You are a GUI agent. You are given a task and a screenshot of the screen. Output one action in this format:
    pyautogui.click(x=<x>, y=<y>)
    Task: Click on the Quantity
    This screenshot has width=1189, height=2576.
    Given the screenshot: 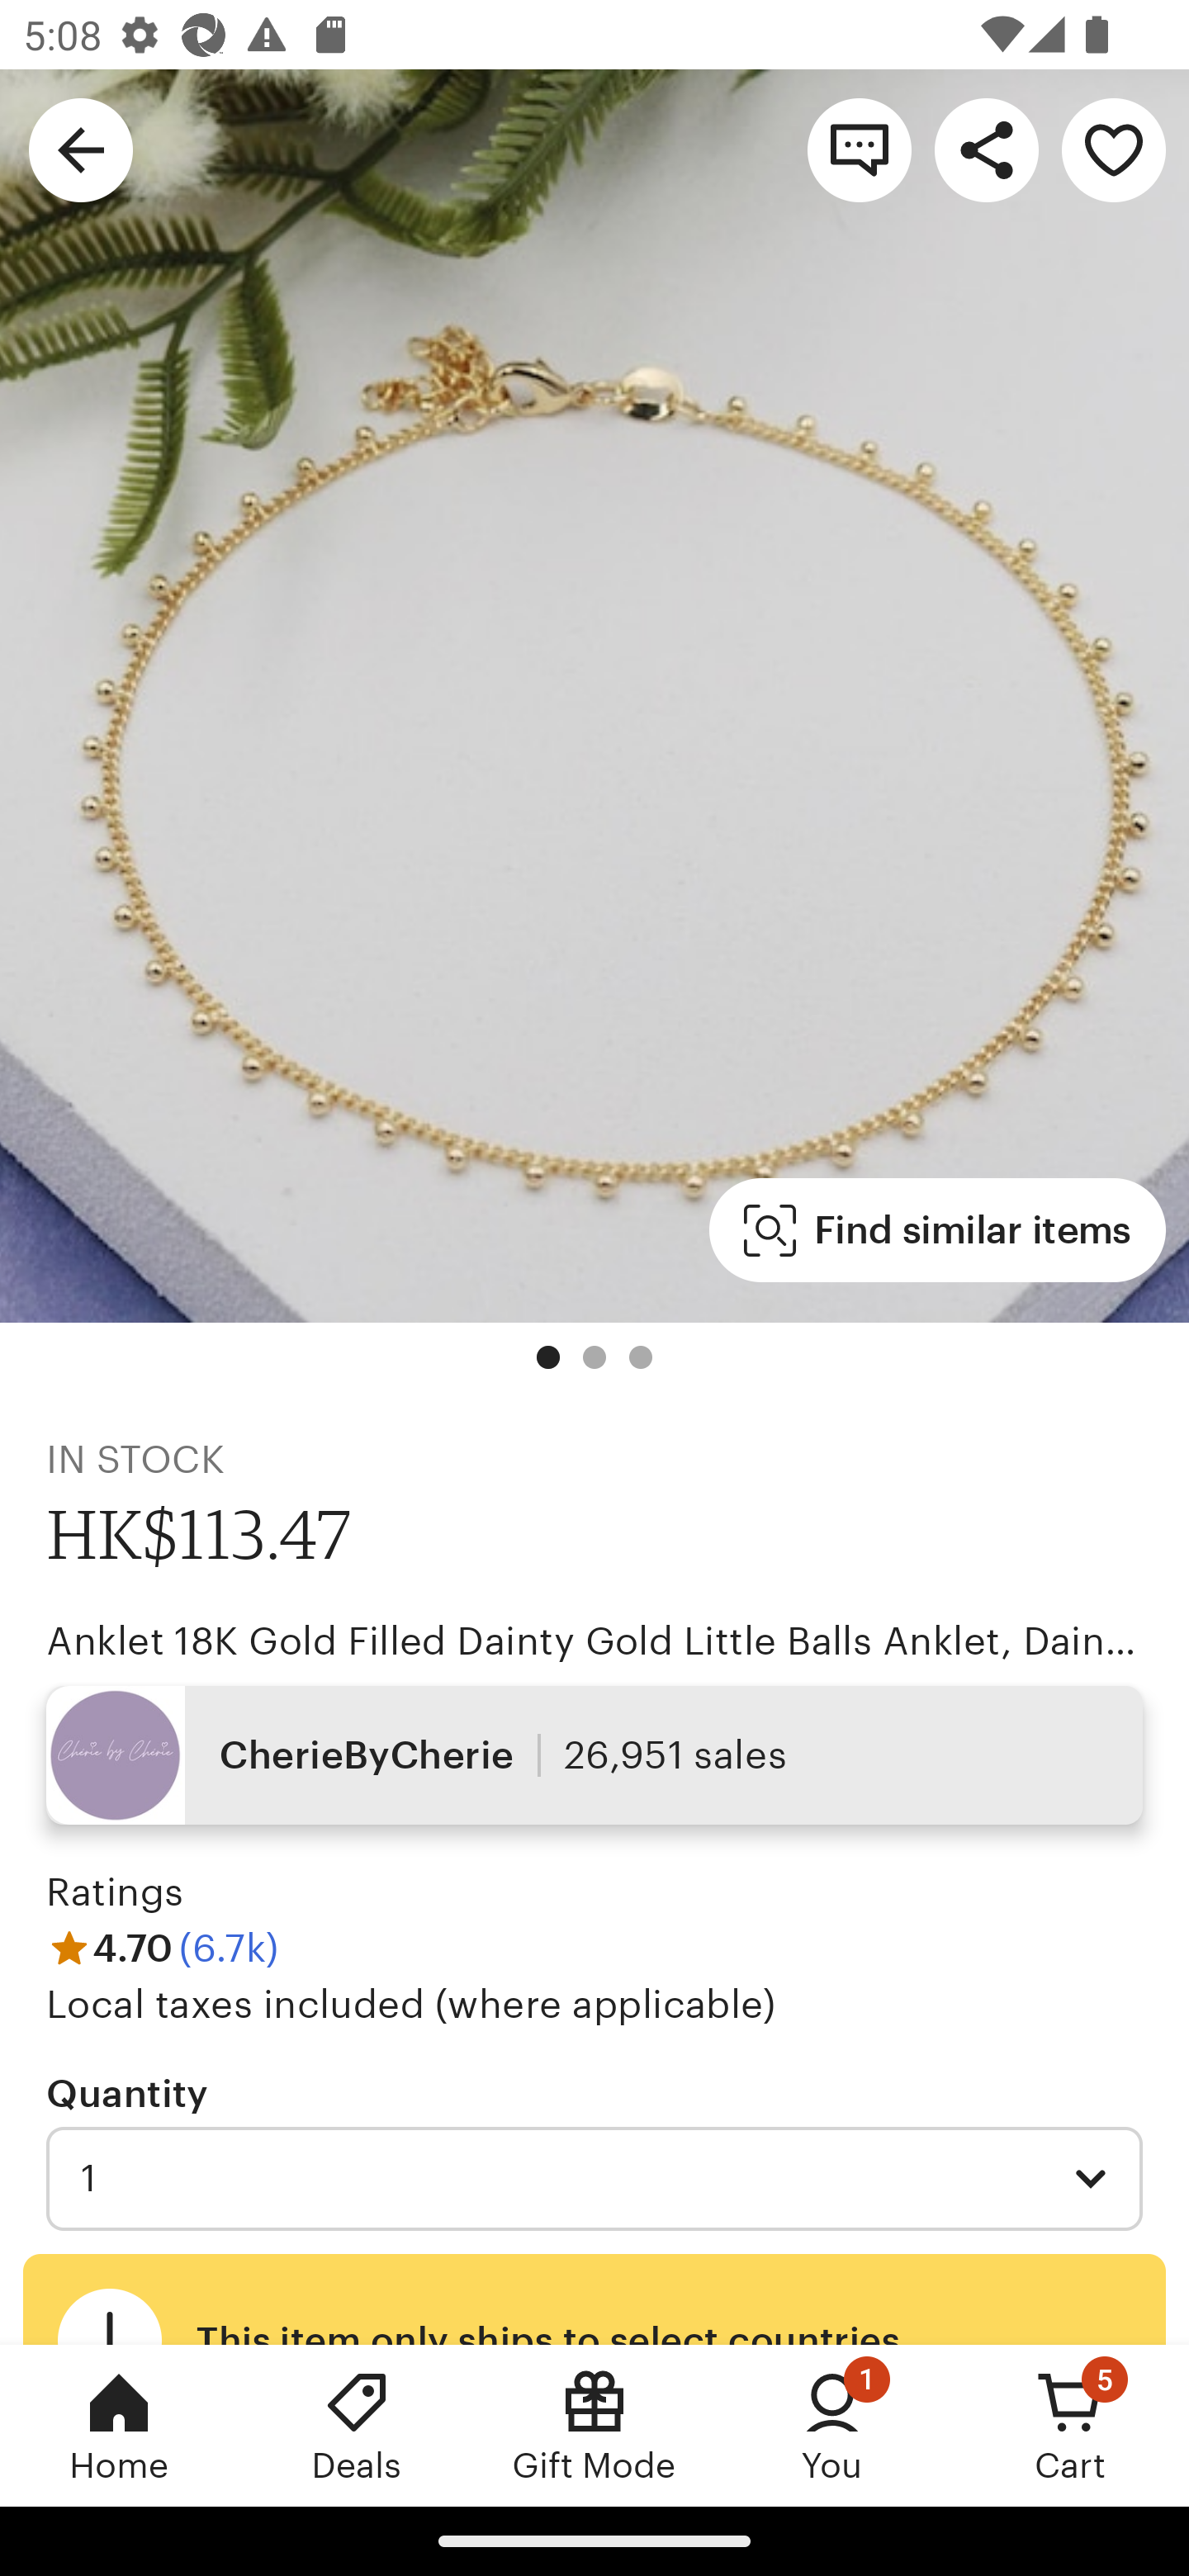 What is the action you would take?
    pyautogui.click(x=127, y=2092)
    